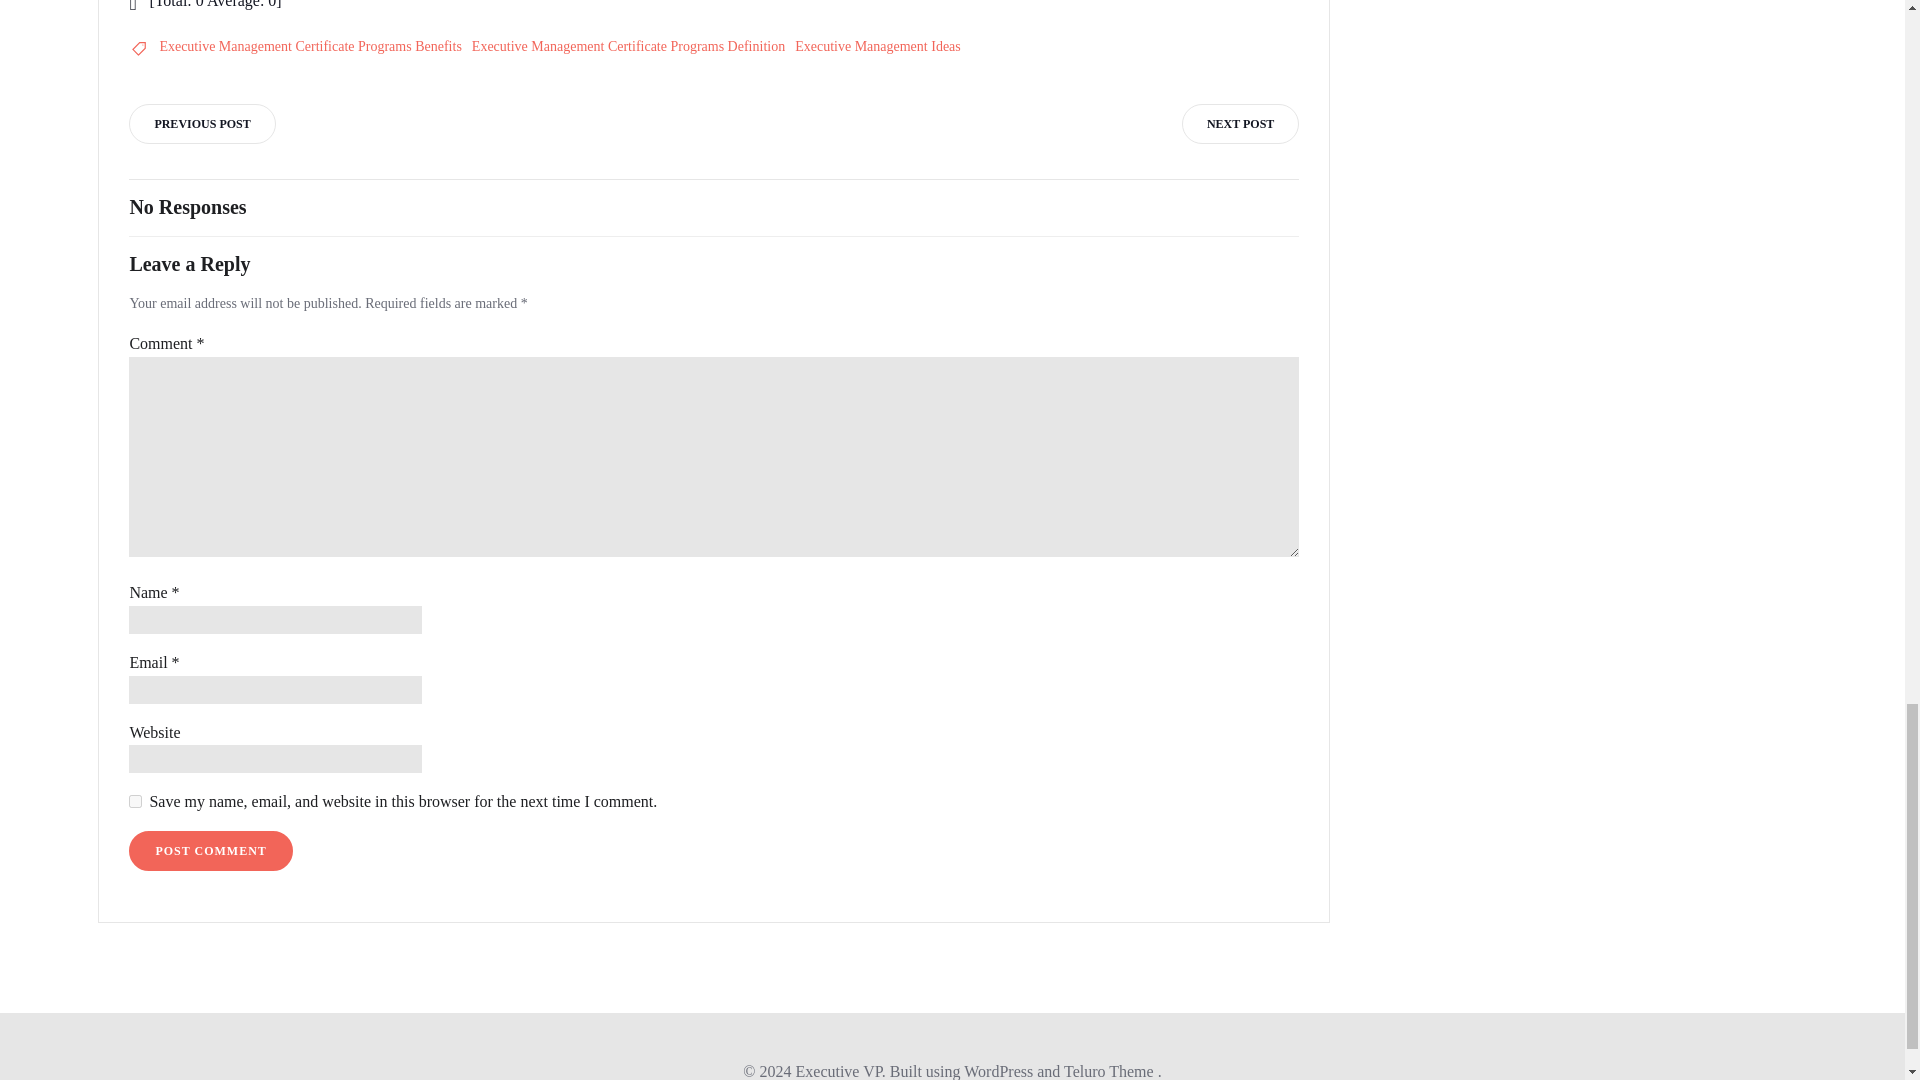 The height and width of the screenshot is (1080, 1920). What do you see at coordinates (1240, 123) in the screenshot?
I see `NEXT POST` at bounding box center [1240, 123].